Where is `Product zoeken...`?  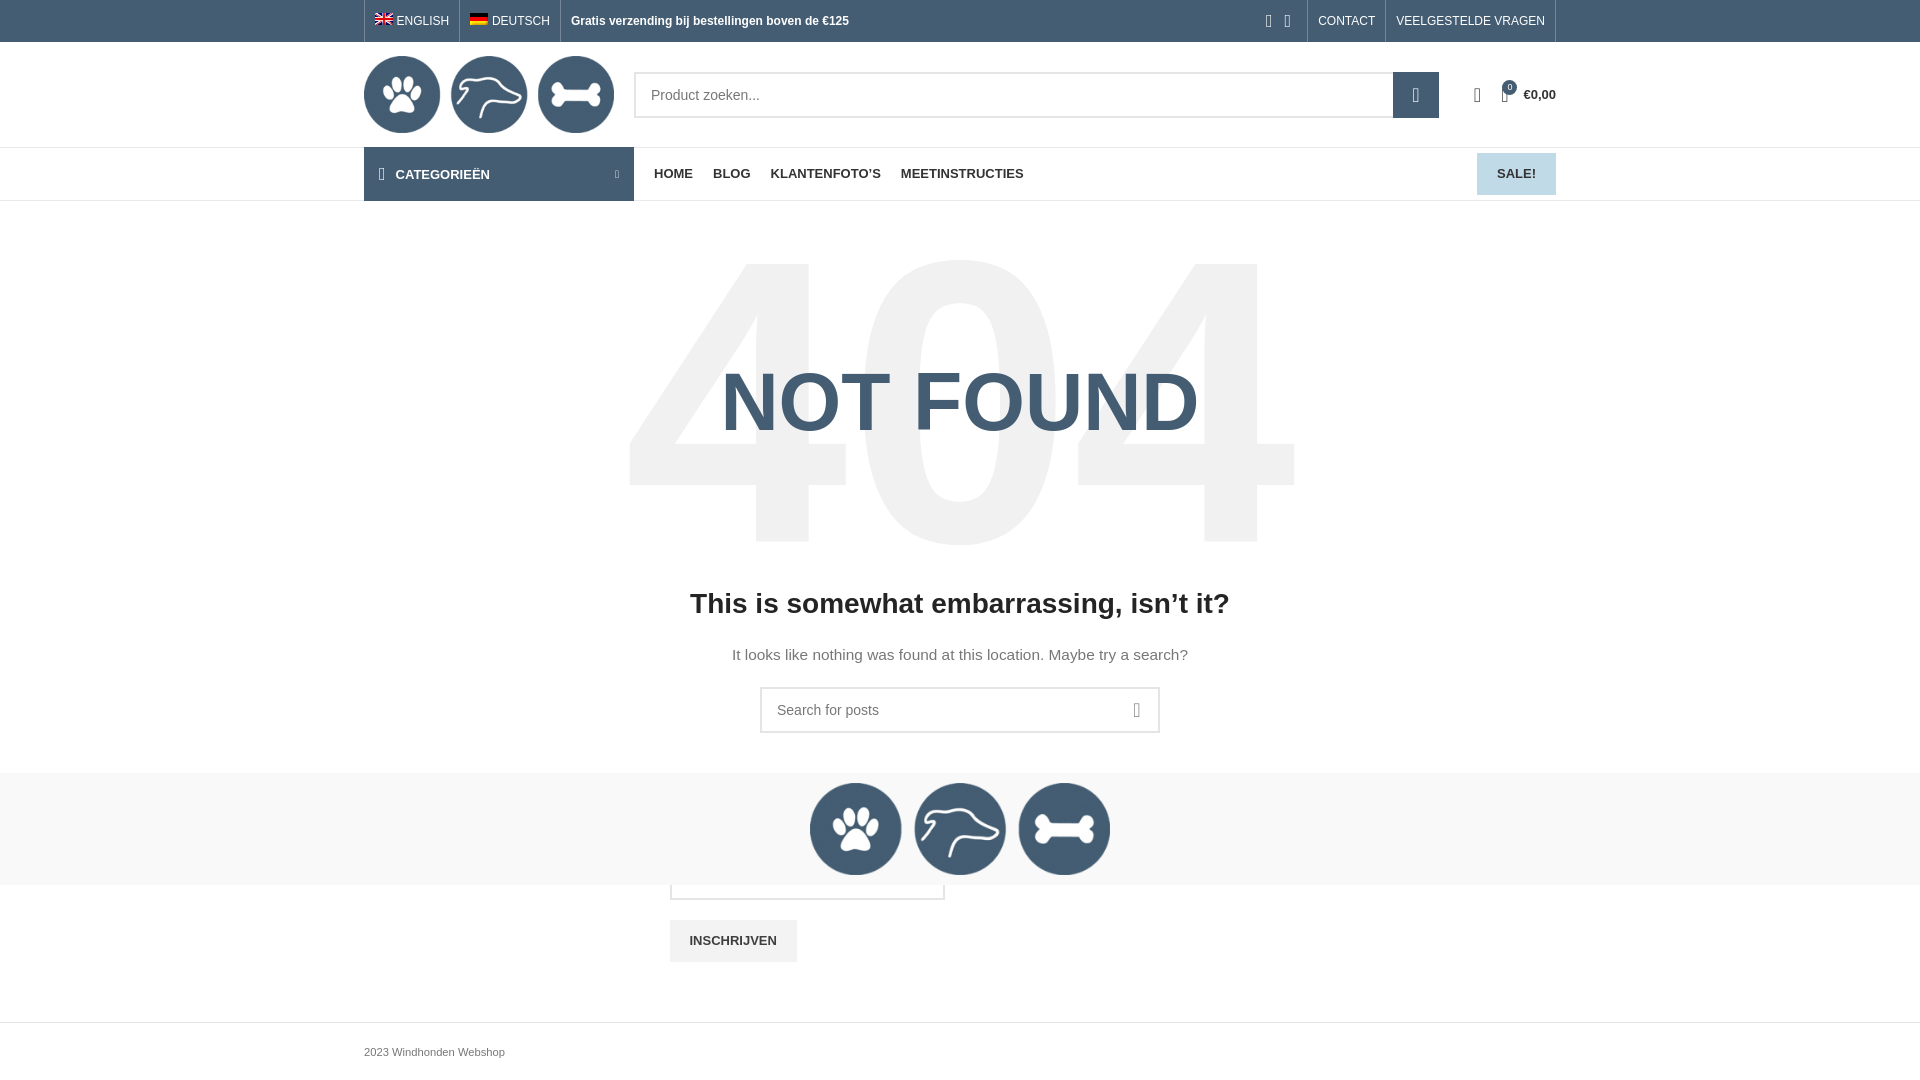 Product zoeken... is located at coordinates (1036, 94).